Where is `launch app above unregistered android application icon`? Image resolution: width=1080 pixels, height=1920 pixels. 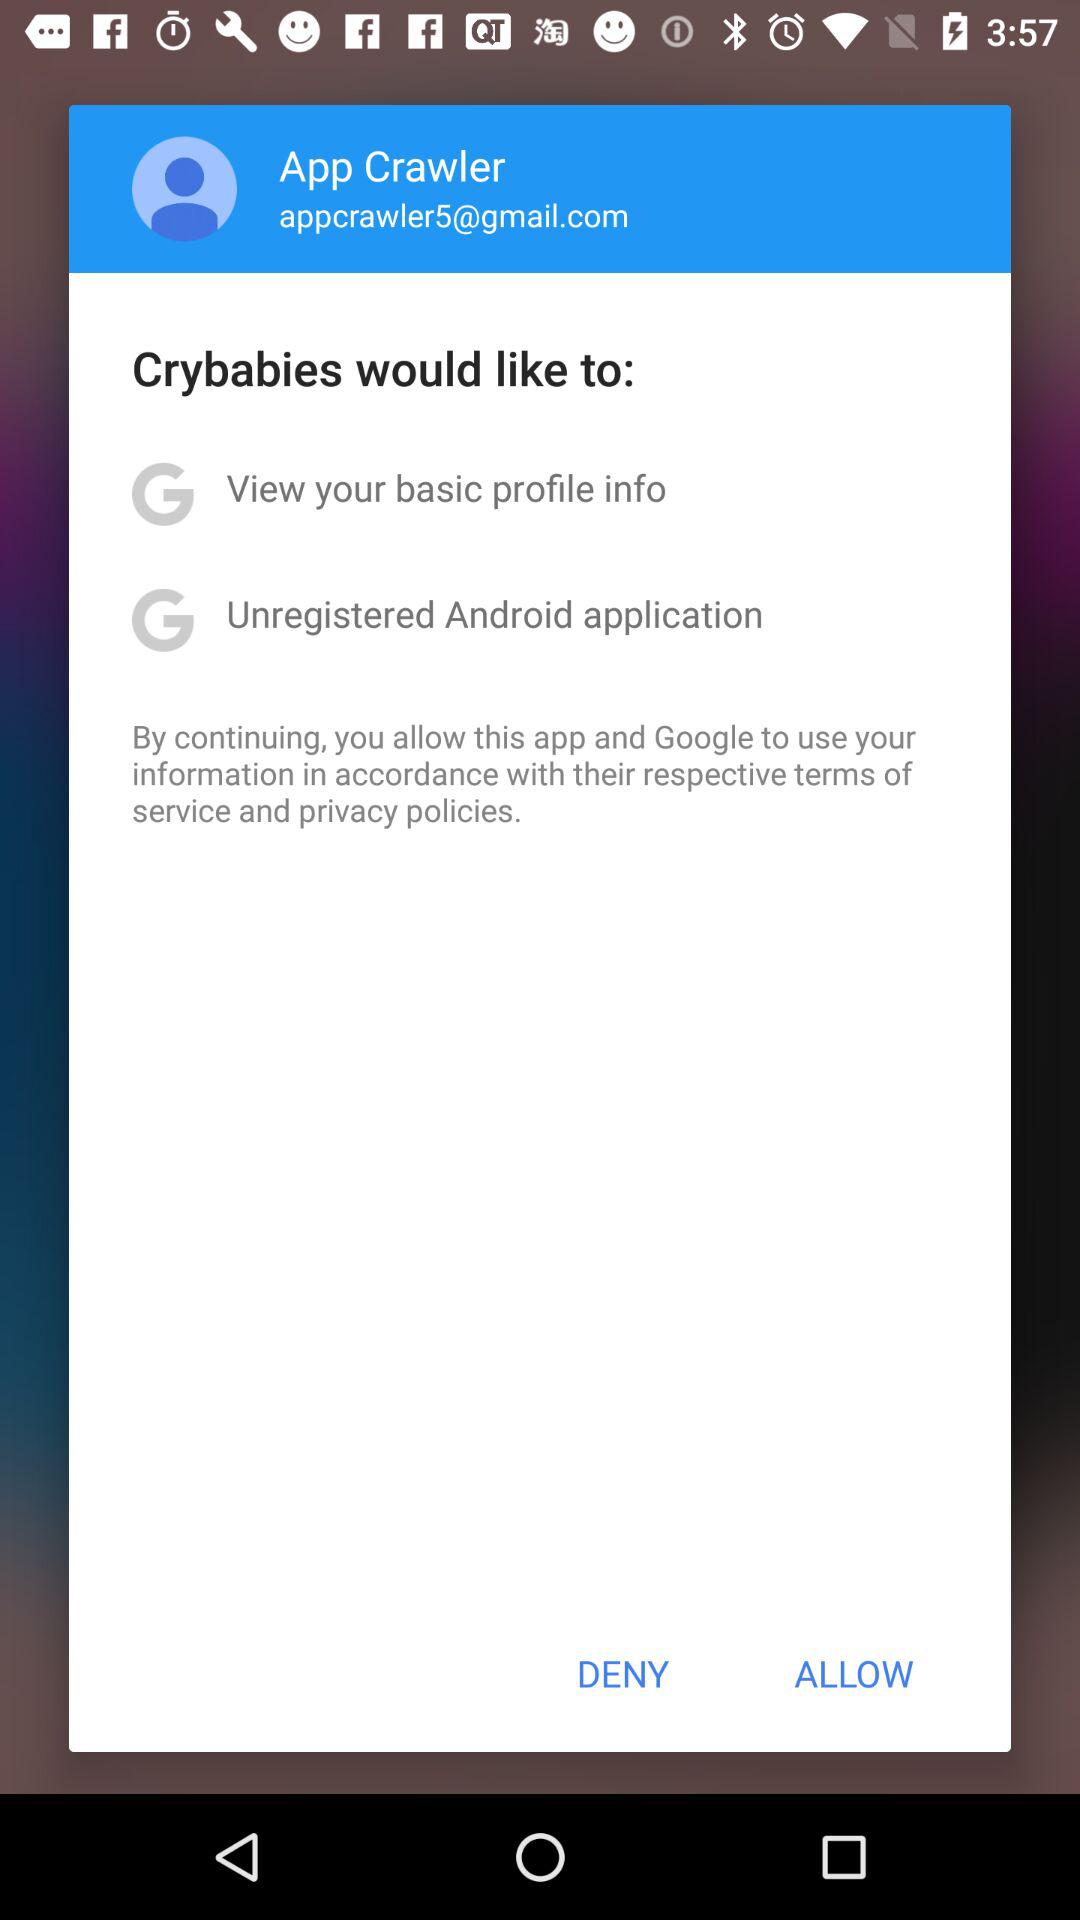 launch app above unregistered android application icon is located at coordinates (446, 487).